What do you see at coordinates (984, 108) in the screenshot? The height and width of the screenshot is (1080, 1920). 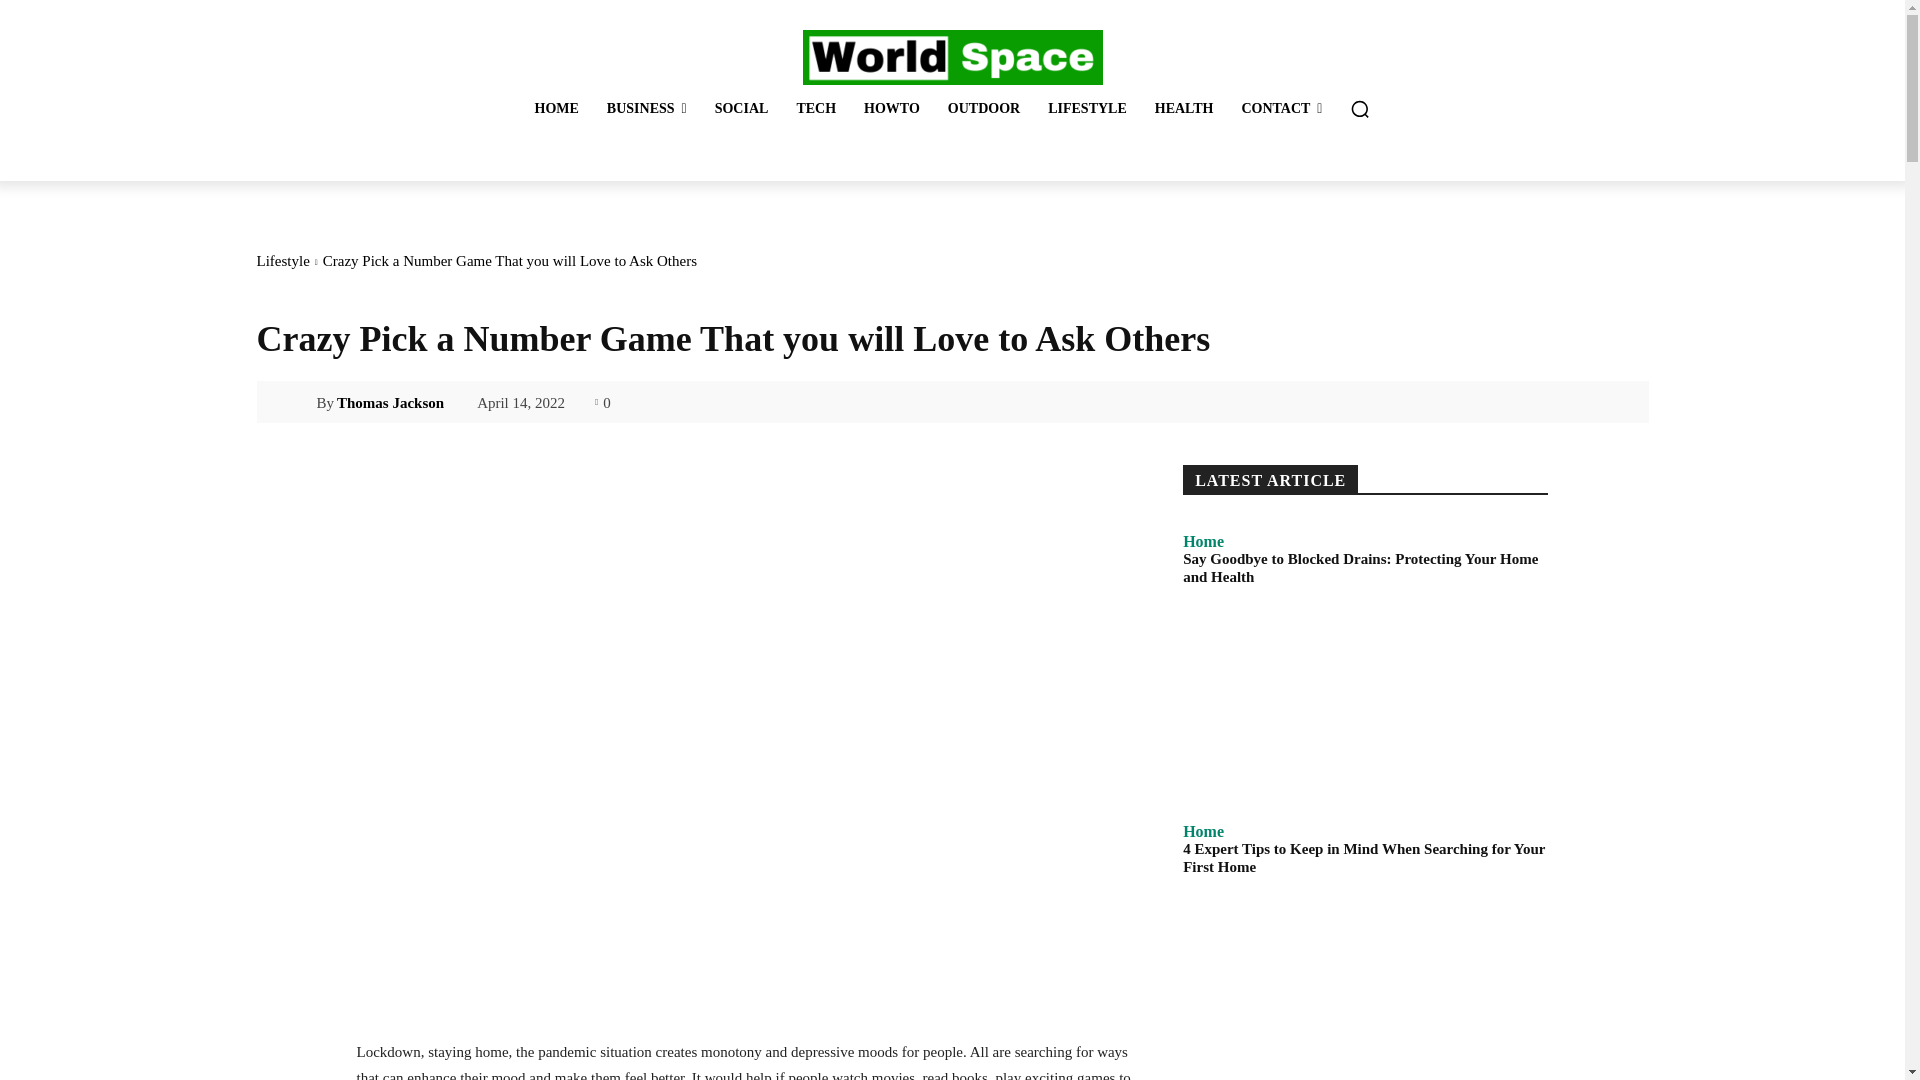 I see `OUTDOOR` at bounding box center [984, 108].